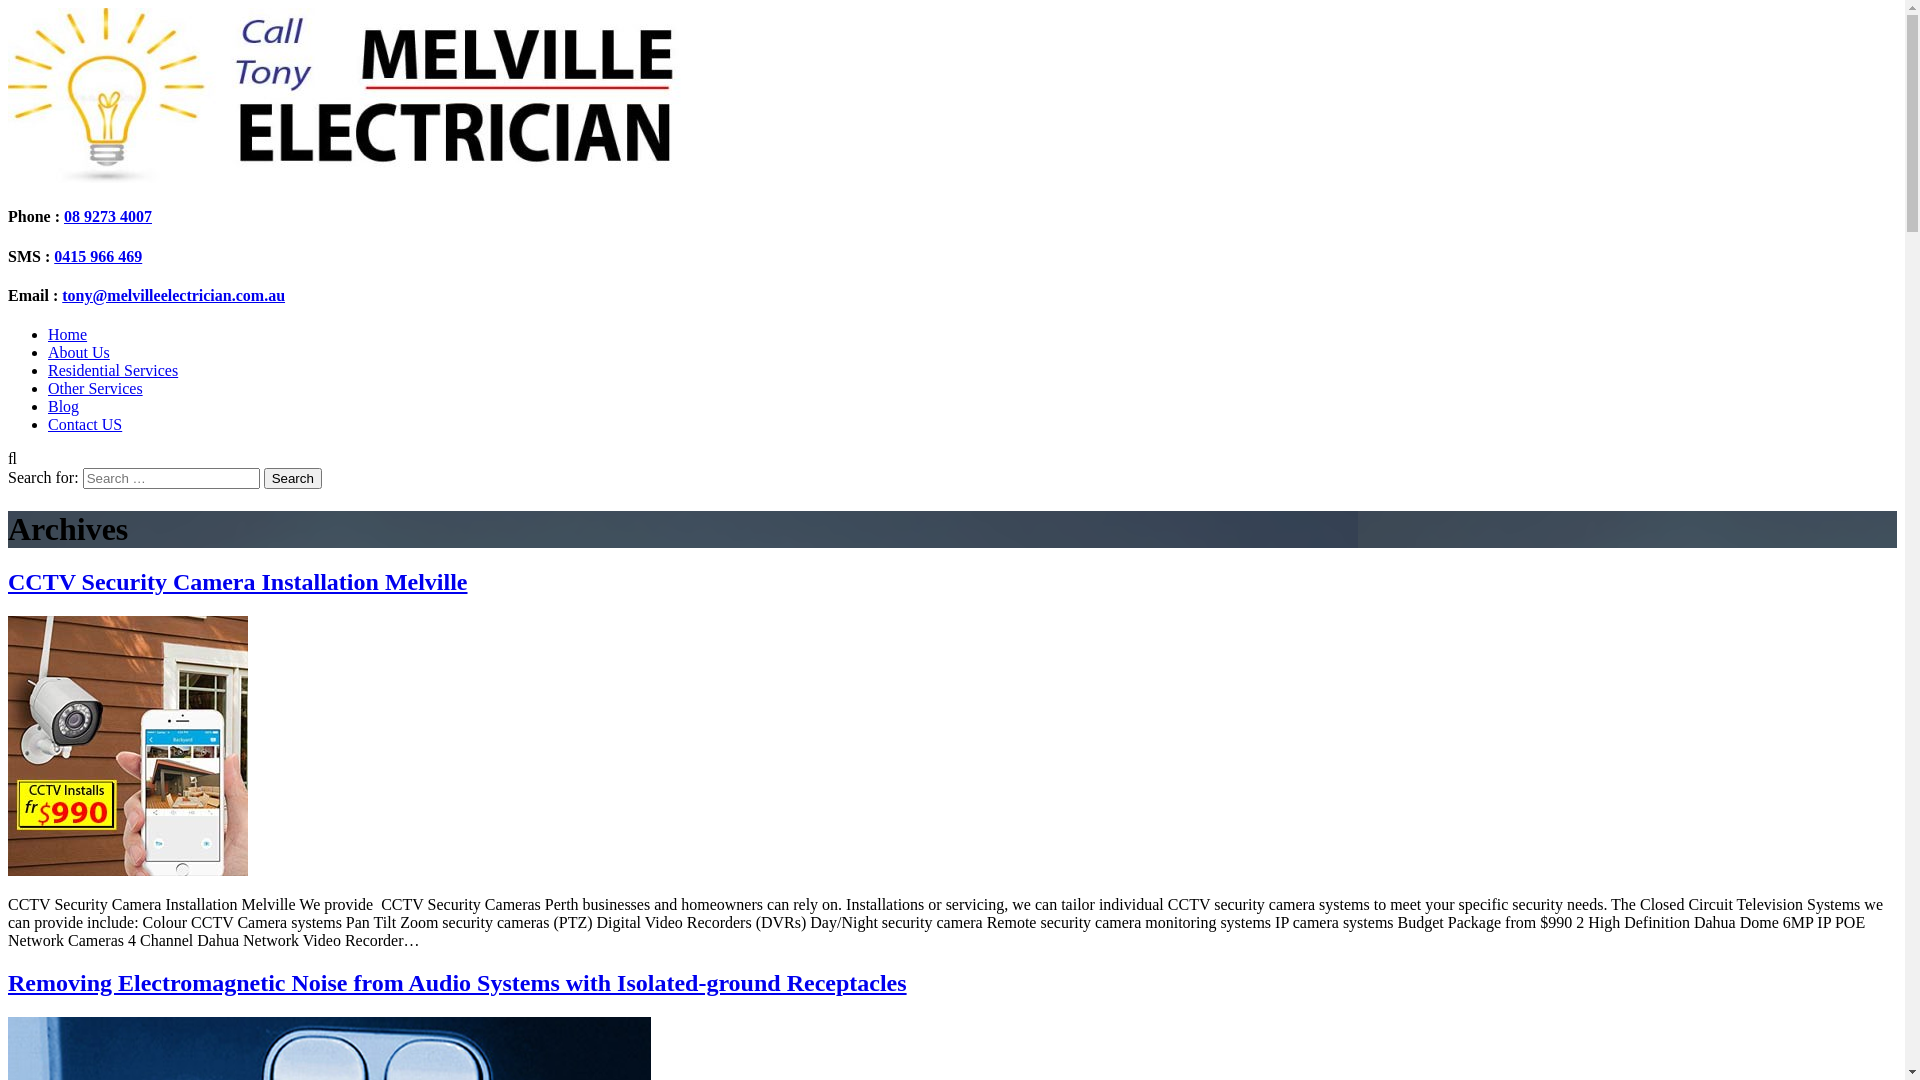  What do you see at coordinates (98, 256) in the screenshot?
I see `0415 966 469` at bounding box center [98, 256].